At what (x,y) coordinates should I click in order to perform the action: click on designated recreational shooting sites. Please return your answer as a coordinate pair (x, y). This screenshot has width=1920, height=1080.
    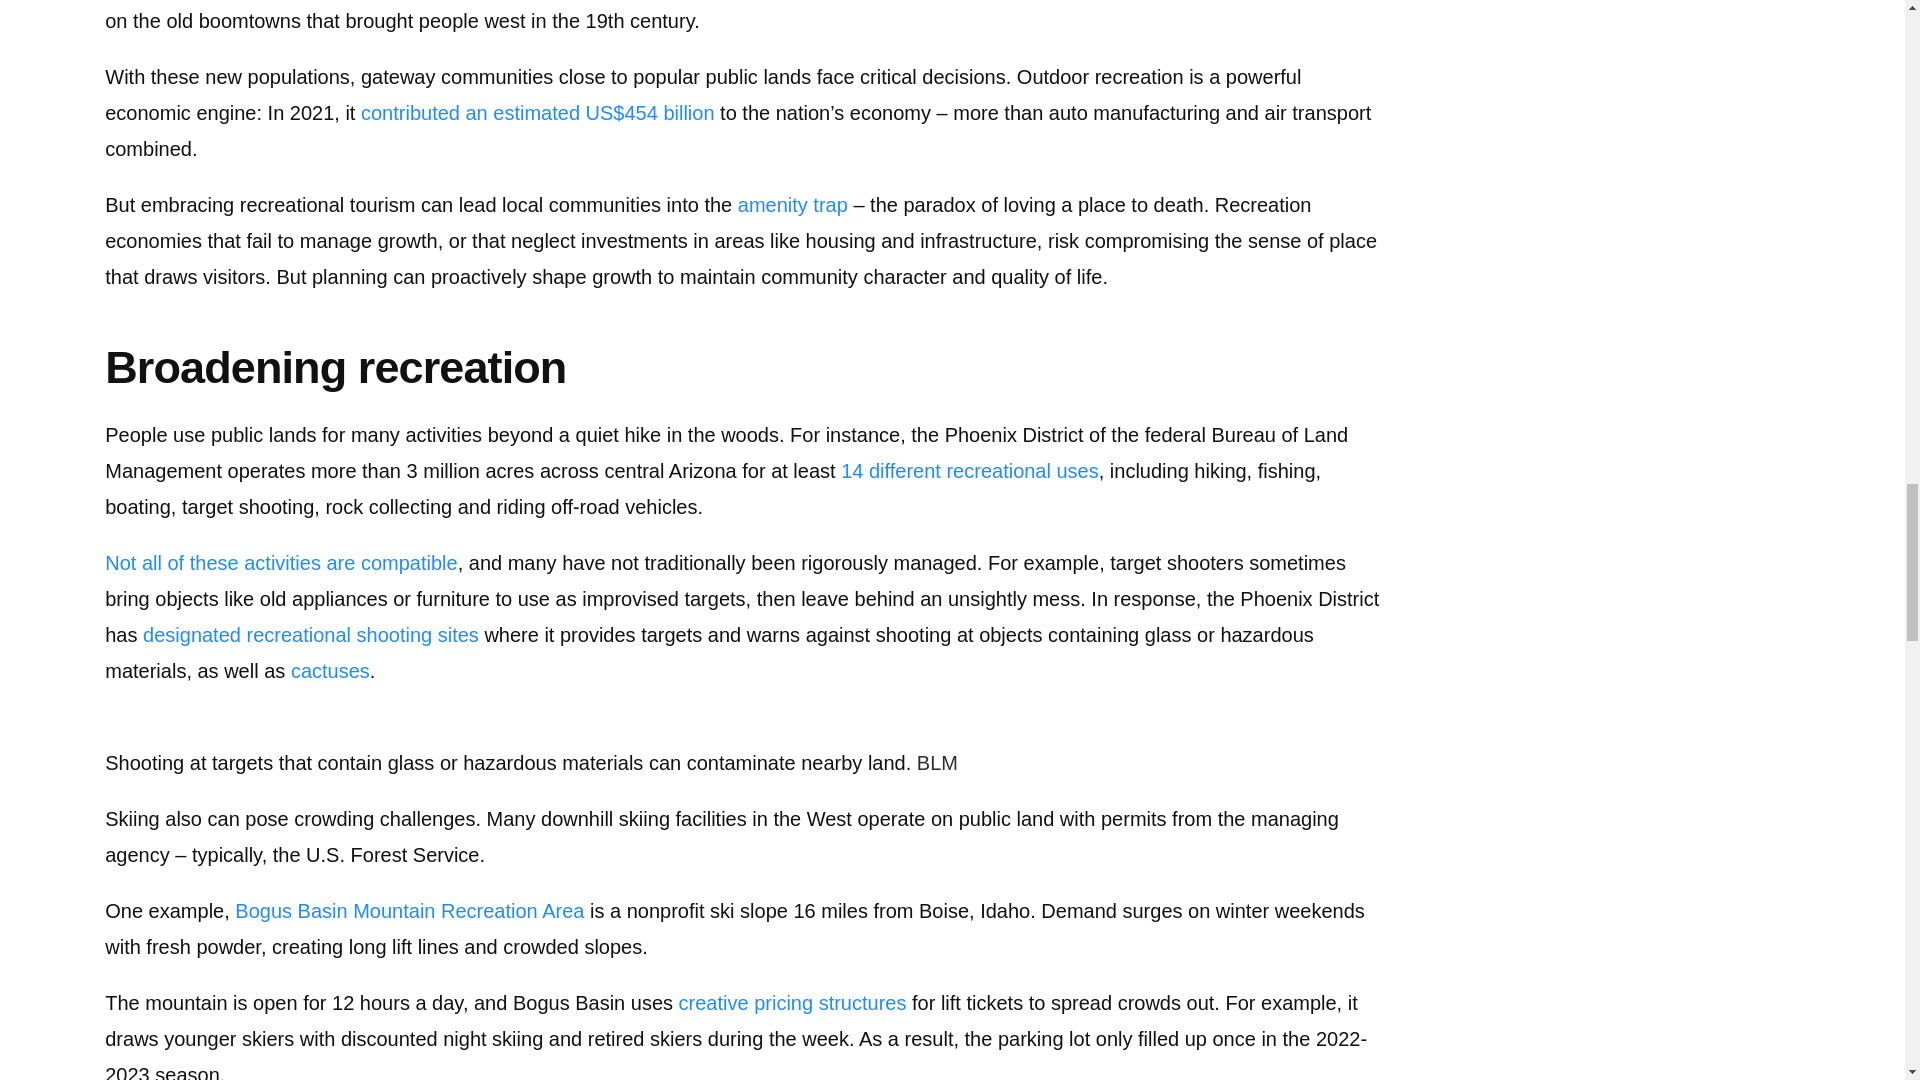
    Looking at the image, I should click on (310, 634).